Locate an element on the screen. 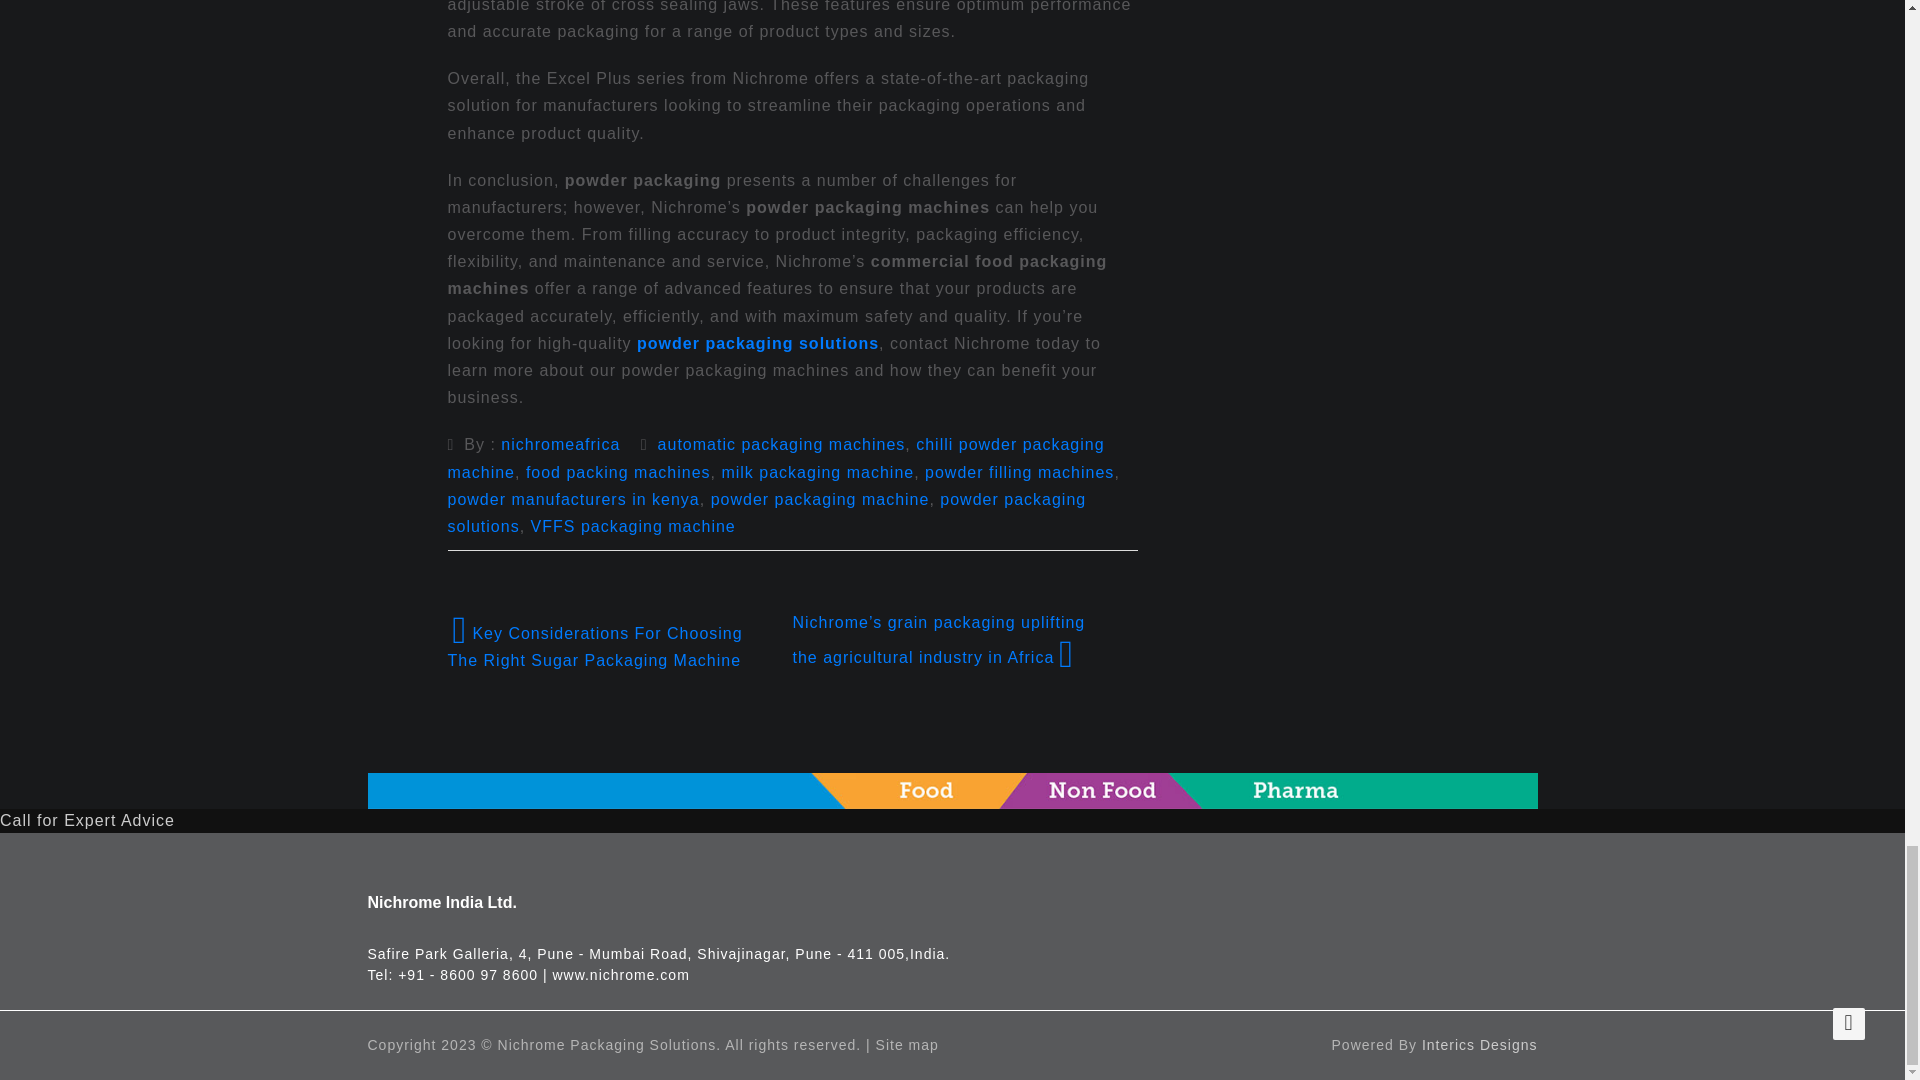 Image resolution: width=1920 pixels, height=1080 pixels. powder packaging solutions is located at coordinates (758, 343).